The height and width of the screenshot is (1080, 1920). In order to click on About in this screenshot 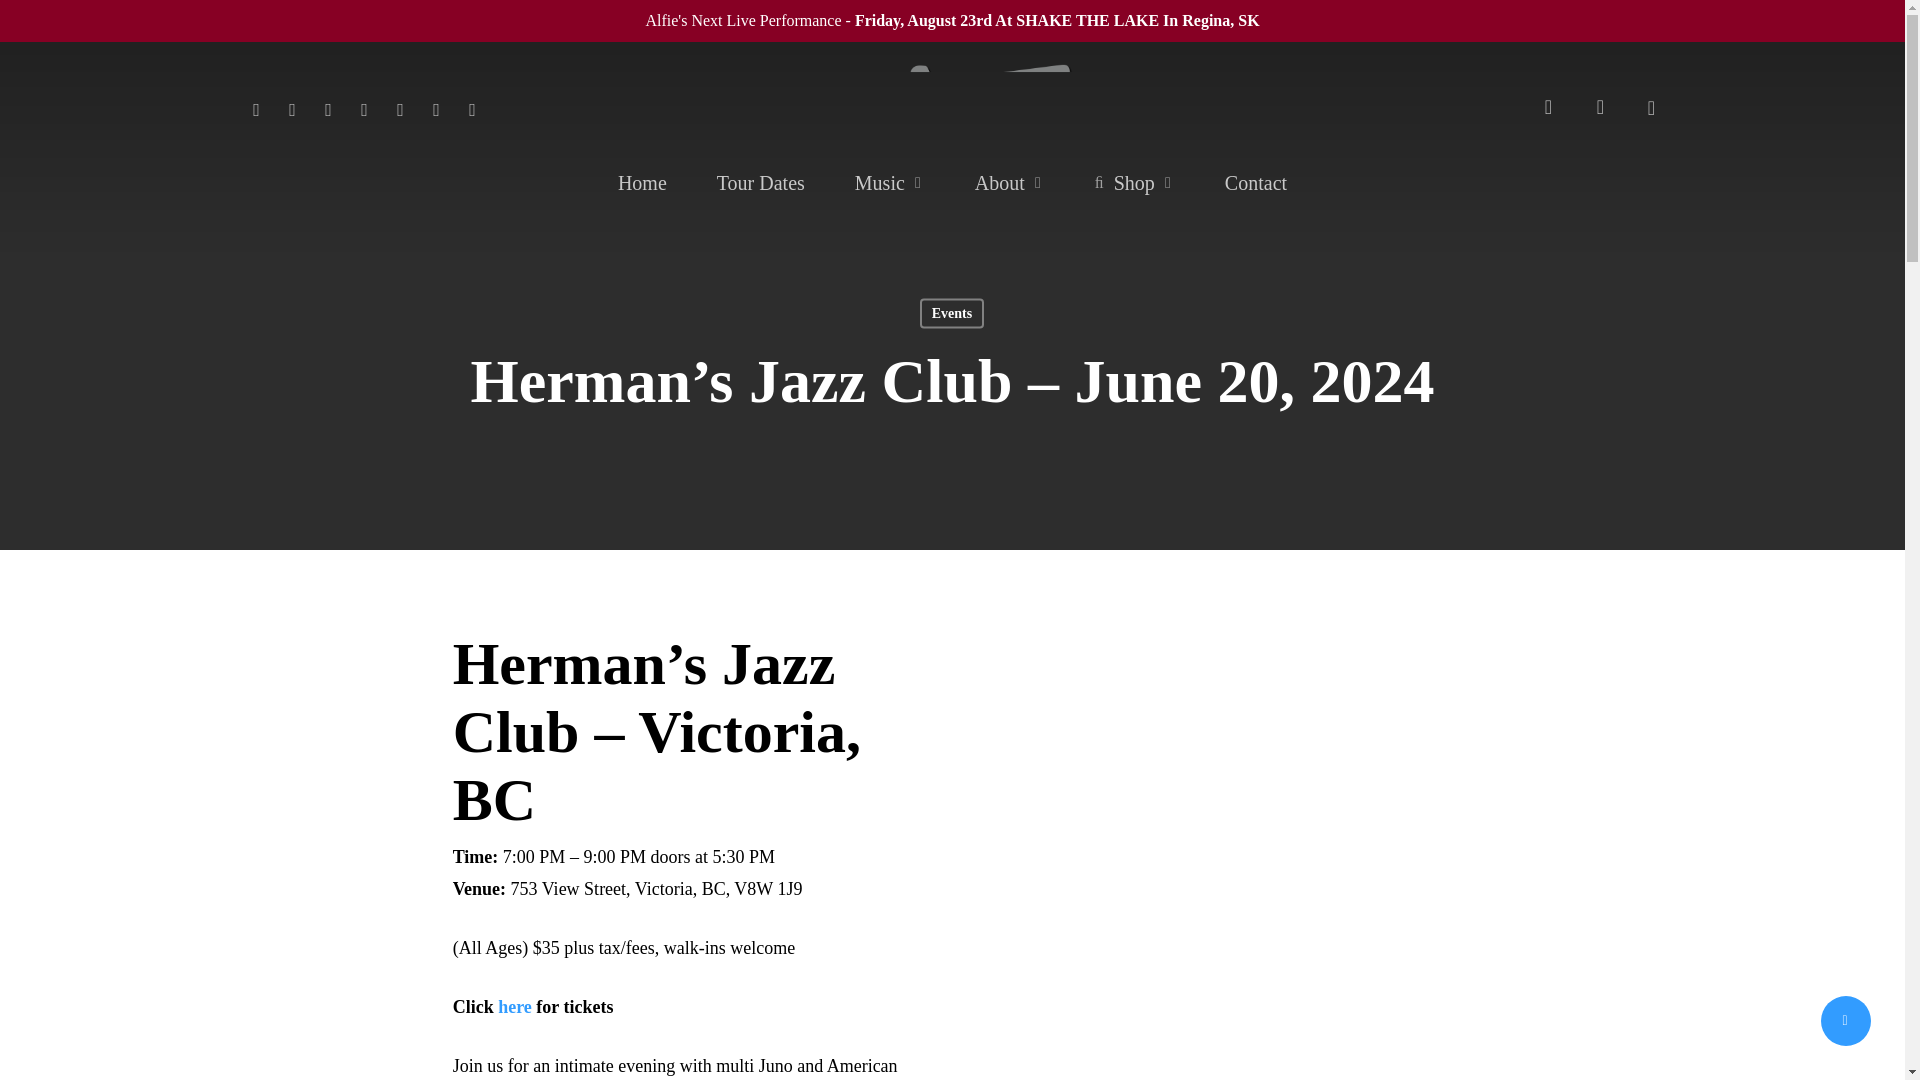, I will do `click(1010, 182)`.